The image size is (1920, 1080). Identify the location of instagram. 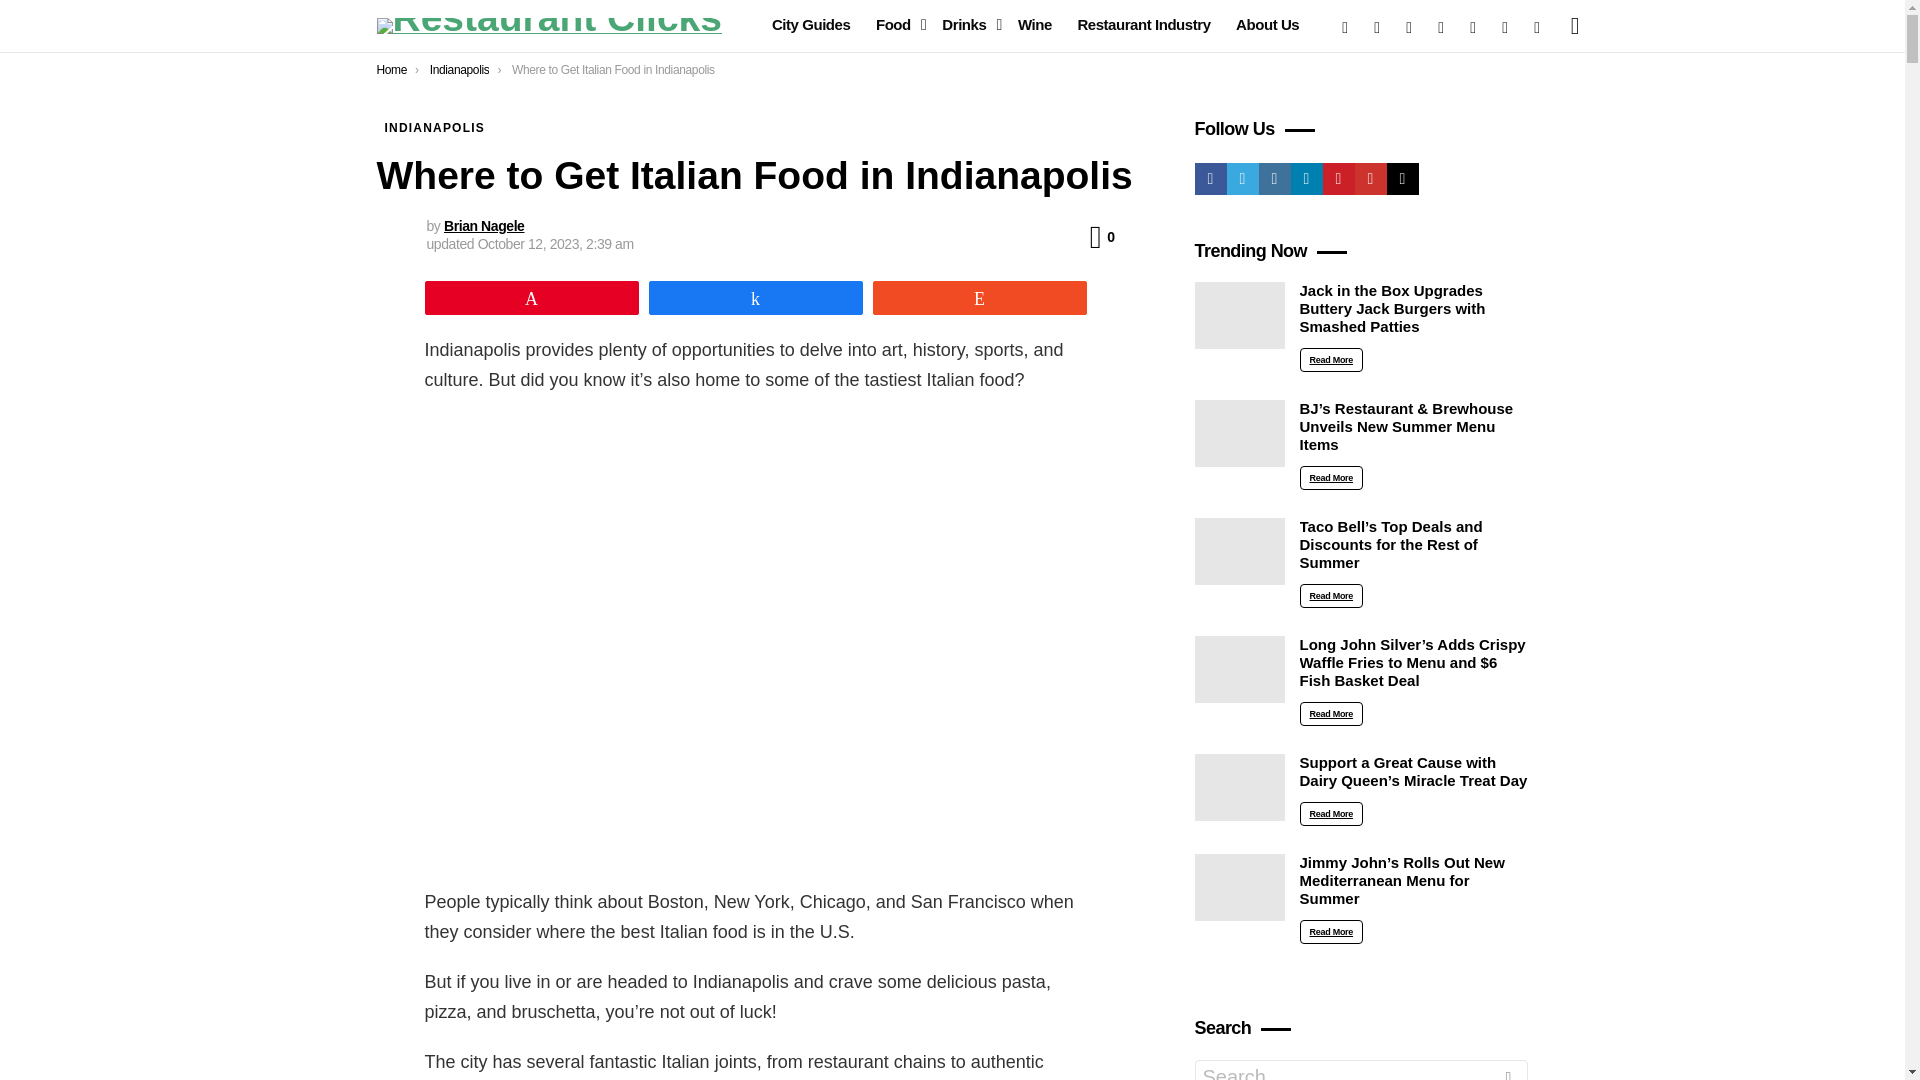
(1408, 26).